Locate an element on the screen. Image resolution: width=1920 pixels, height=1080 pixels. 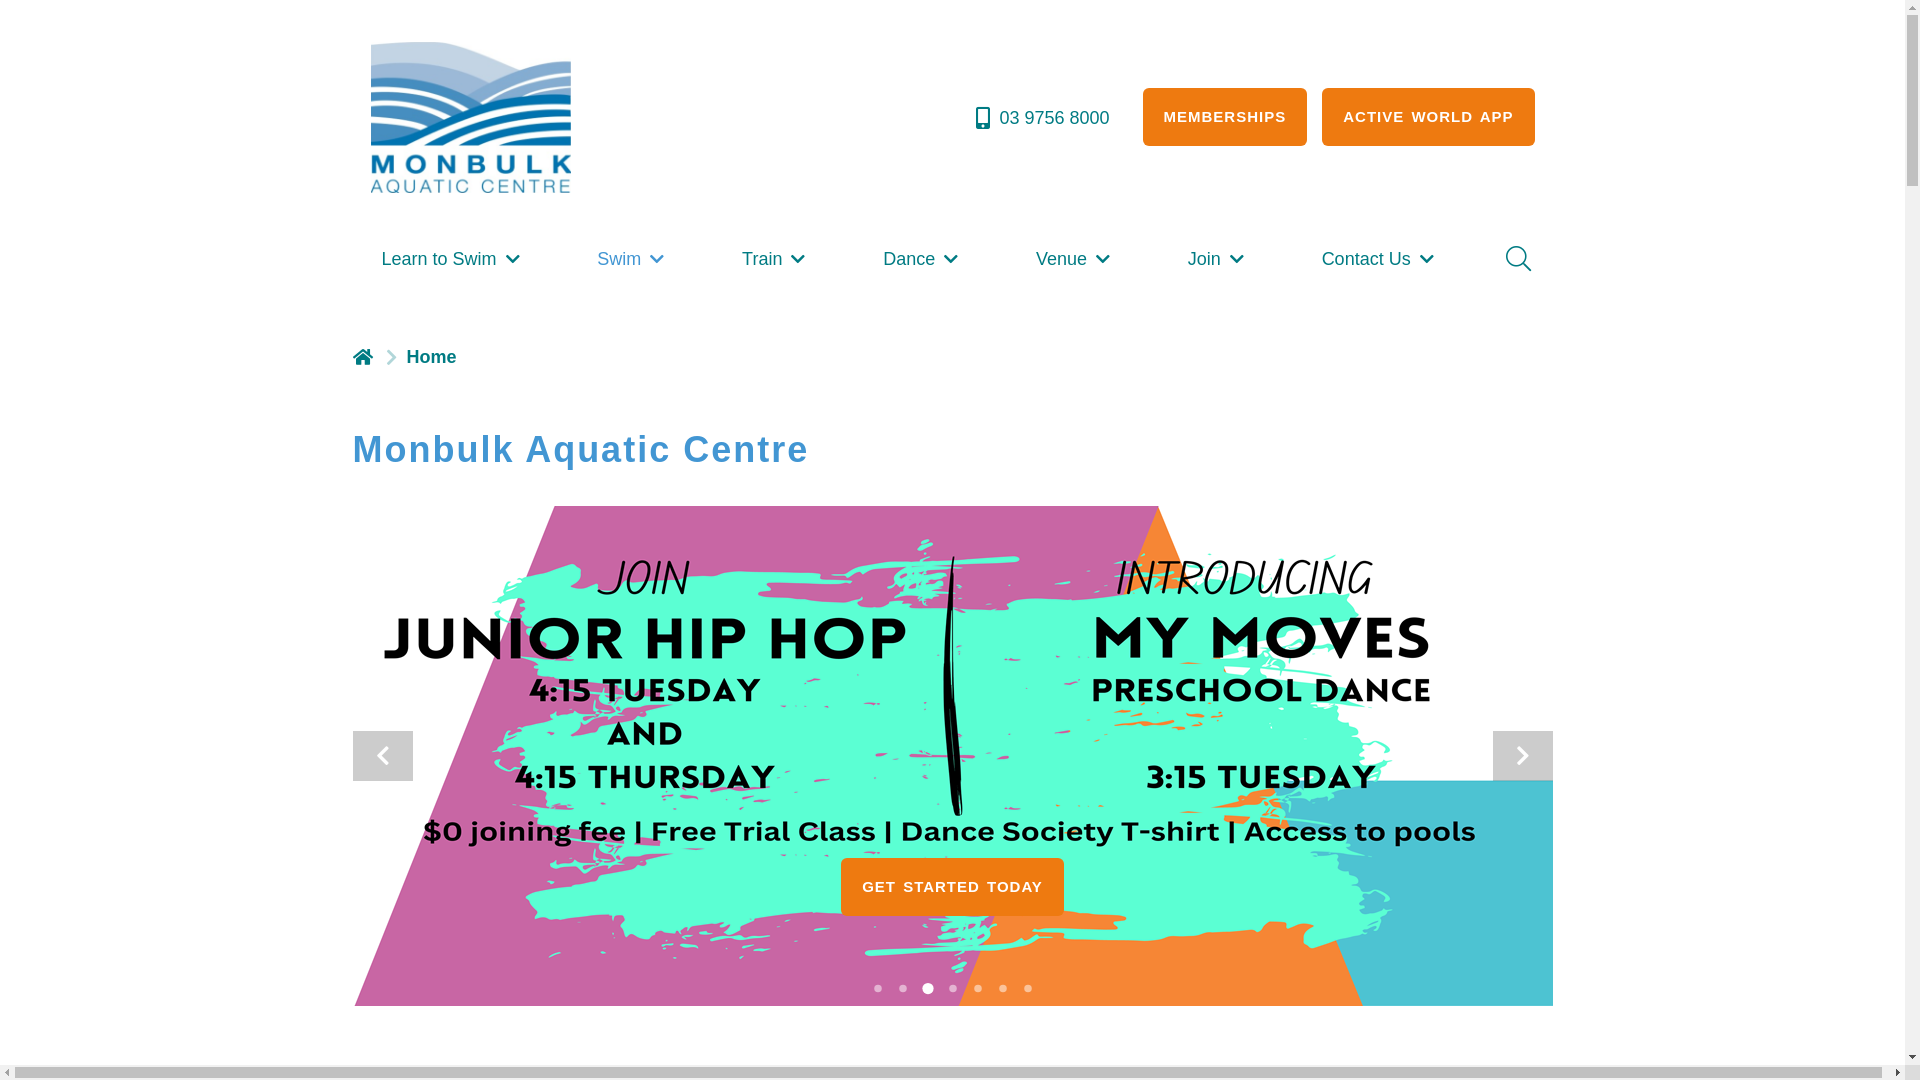
  is located at coordinates (364, 355).